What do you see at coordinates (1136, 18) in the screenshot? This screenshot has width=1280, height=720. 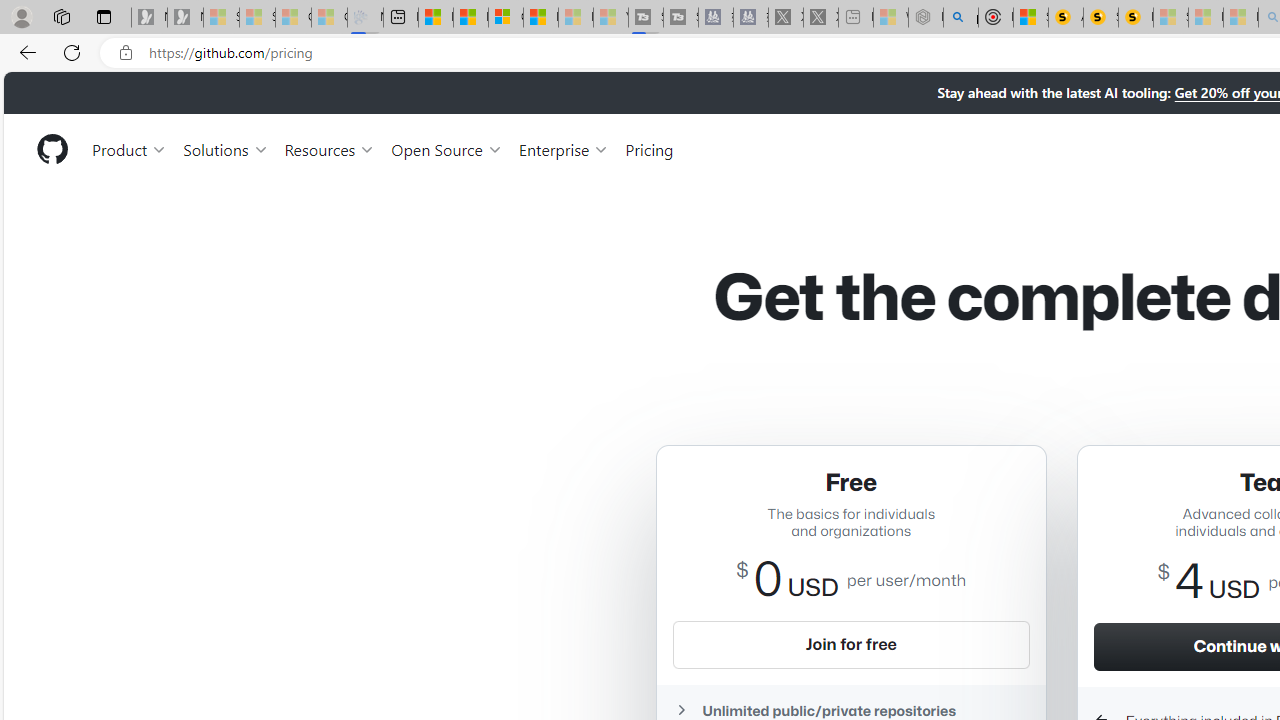 I see `Michelle Starr, Senior Journalist at ScienceAlert` at bounding box center [1136, 18].